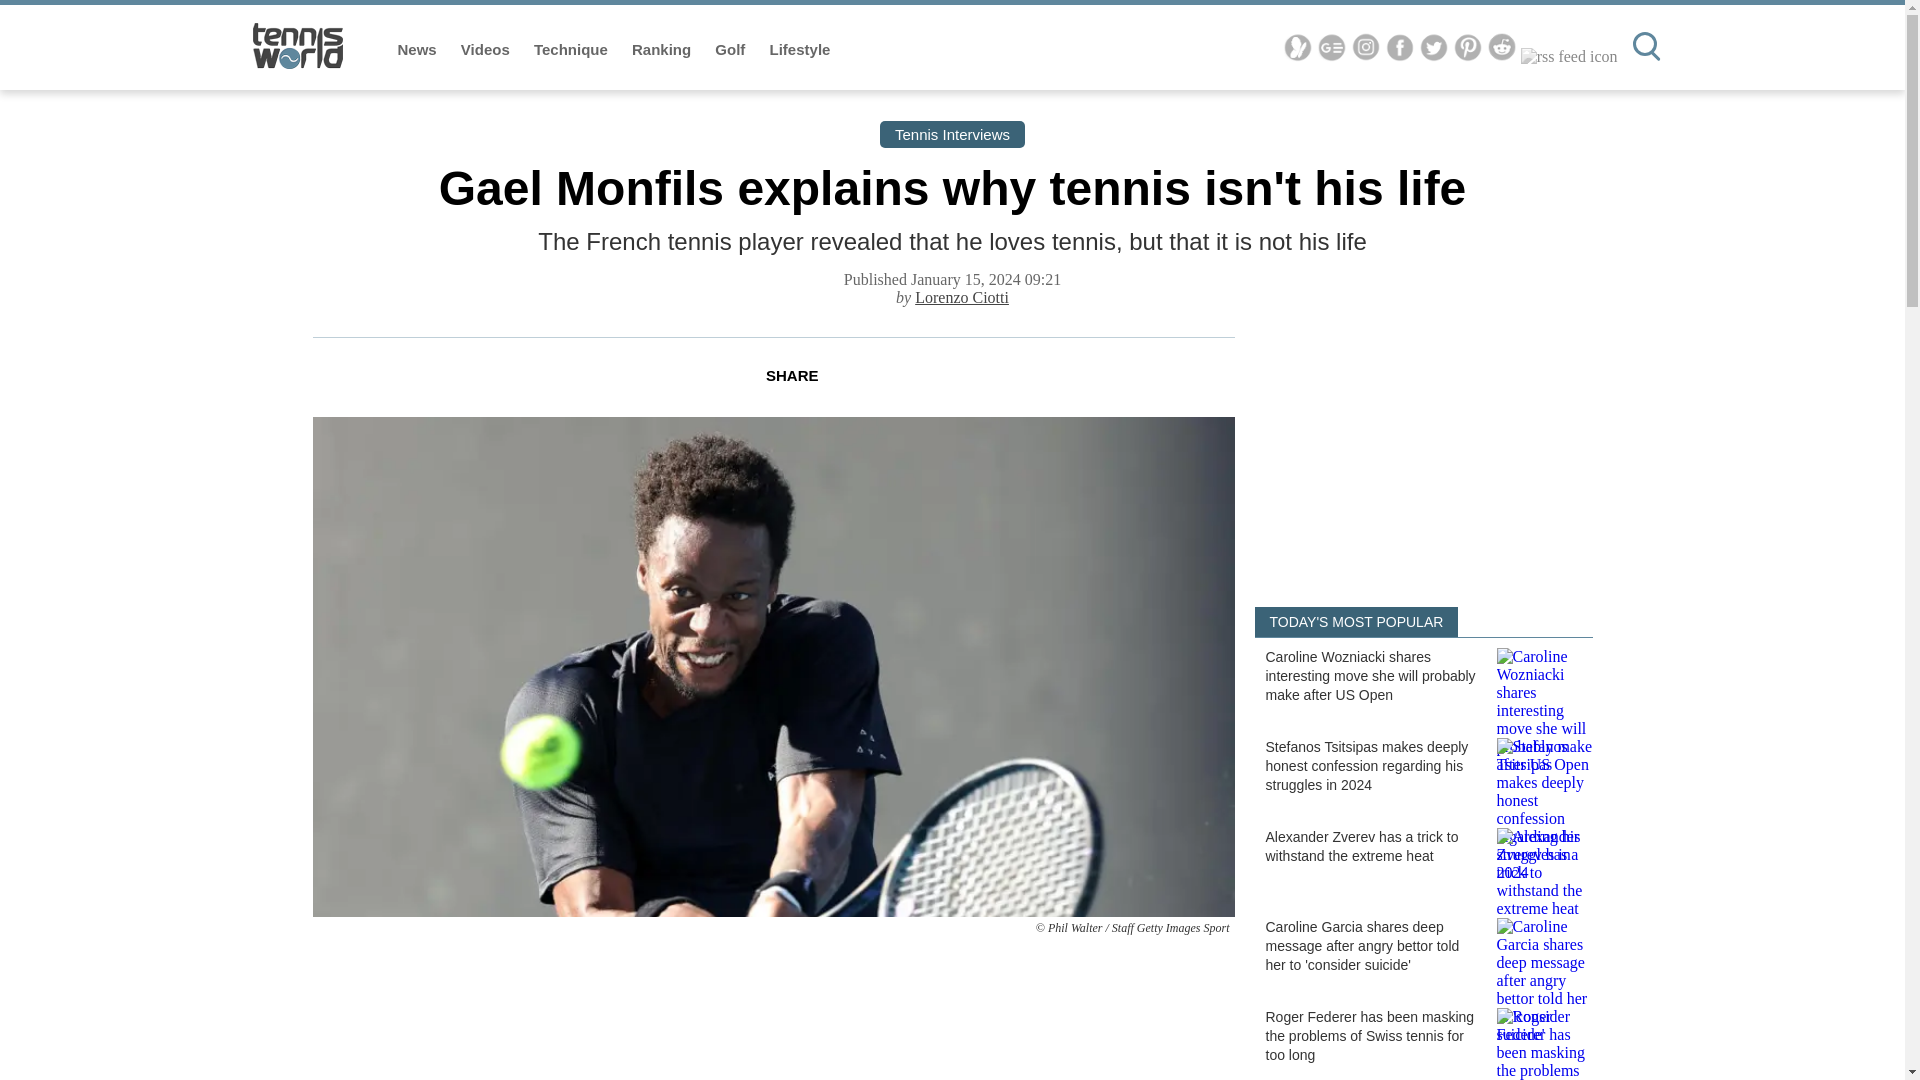 The height and width of the screenshot is (1080, 1920). What do you see at coordinates (663, 50) in the screenshot?
I see `Ranking` at bounding box center [663, 50].